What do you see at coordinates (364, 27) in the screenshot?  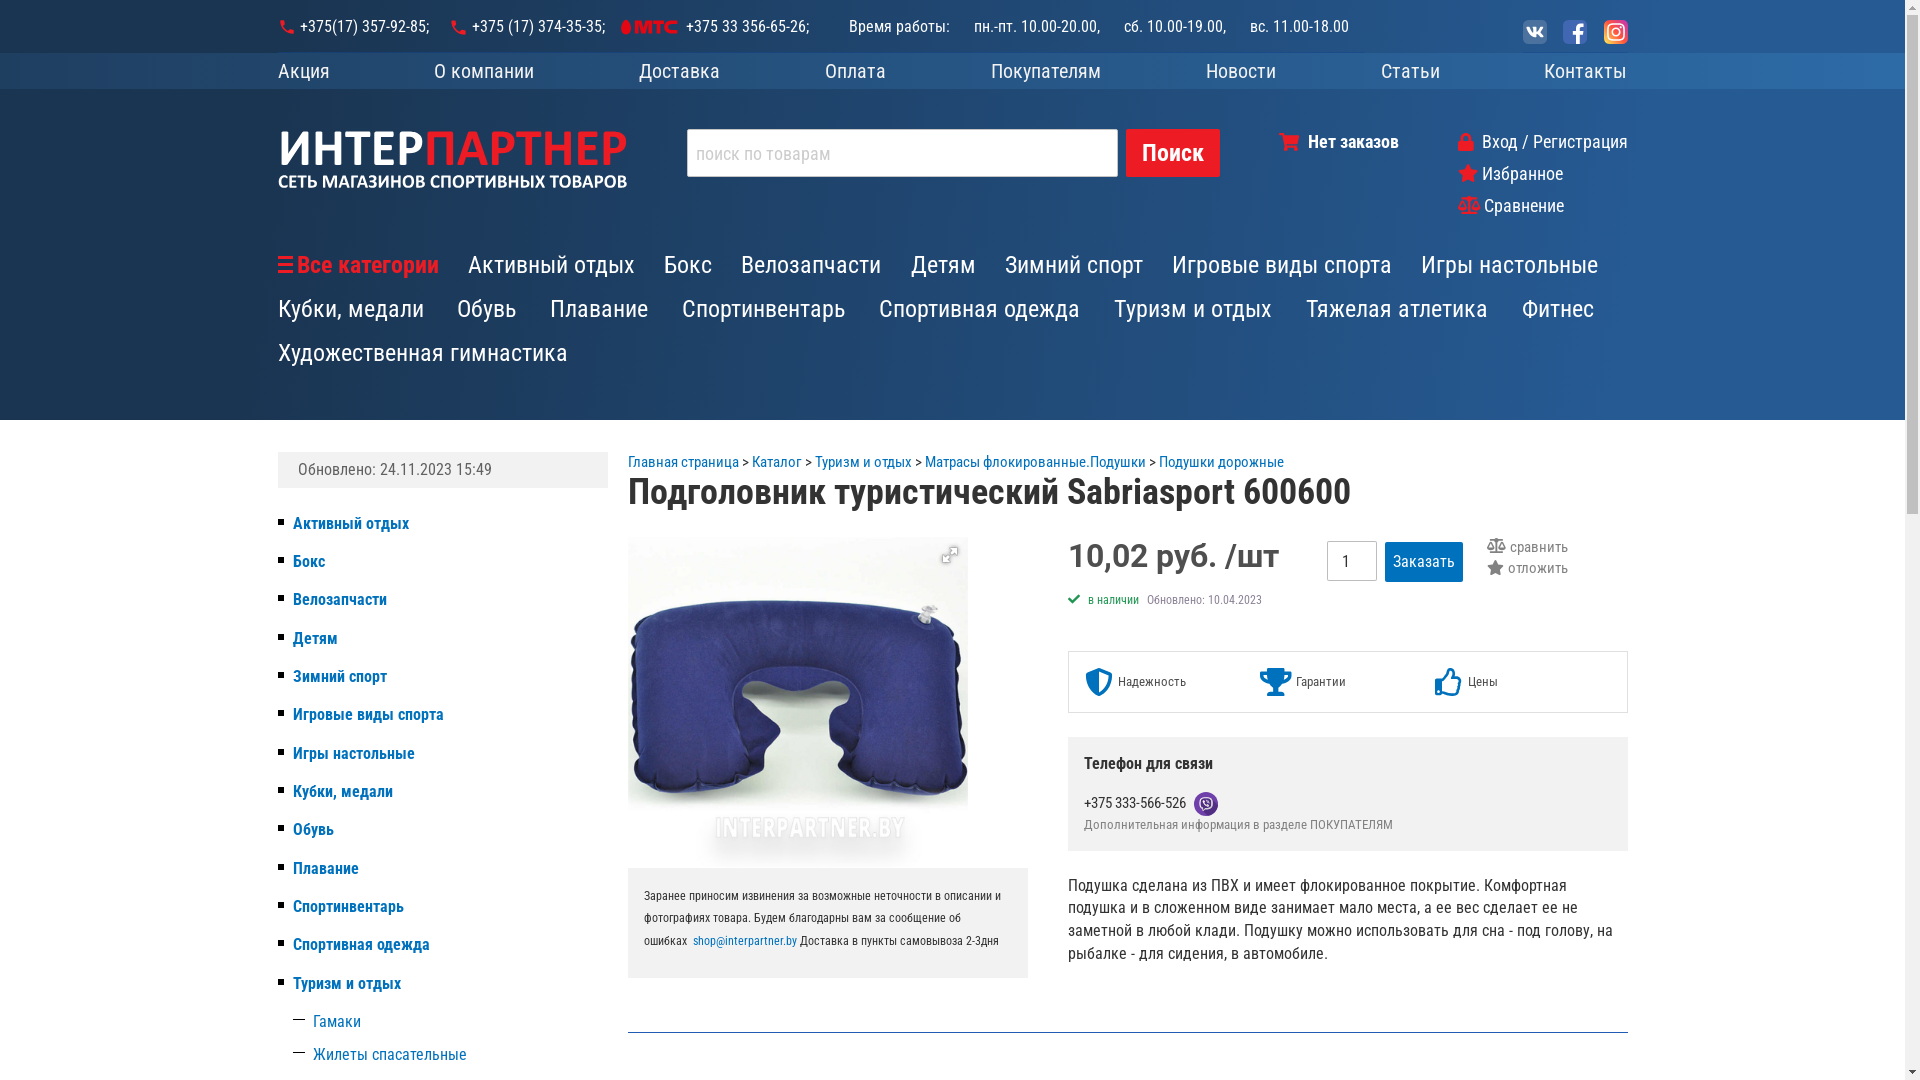 I see `+375(17) 357-92-85;` at bounding box center [364, 27].